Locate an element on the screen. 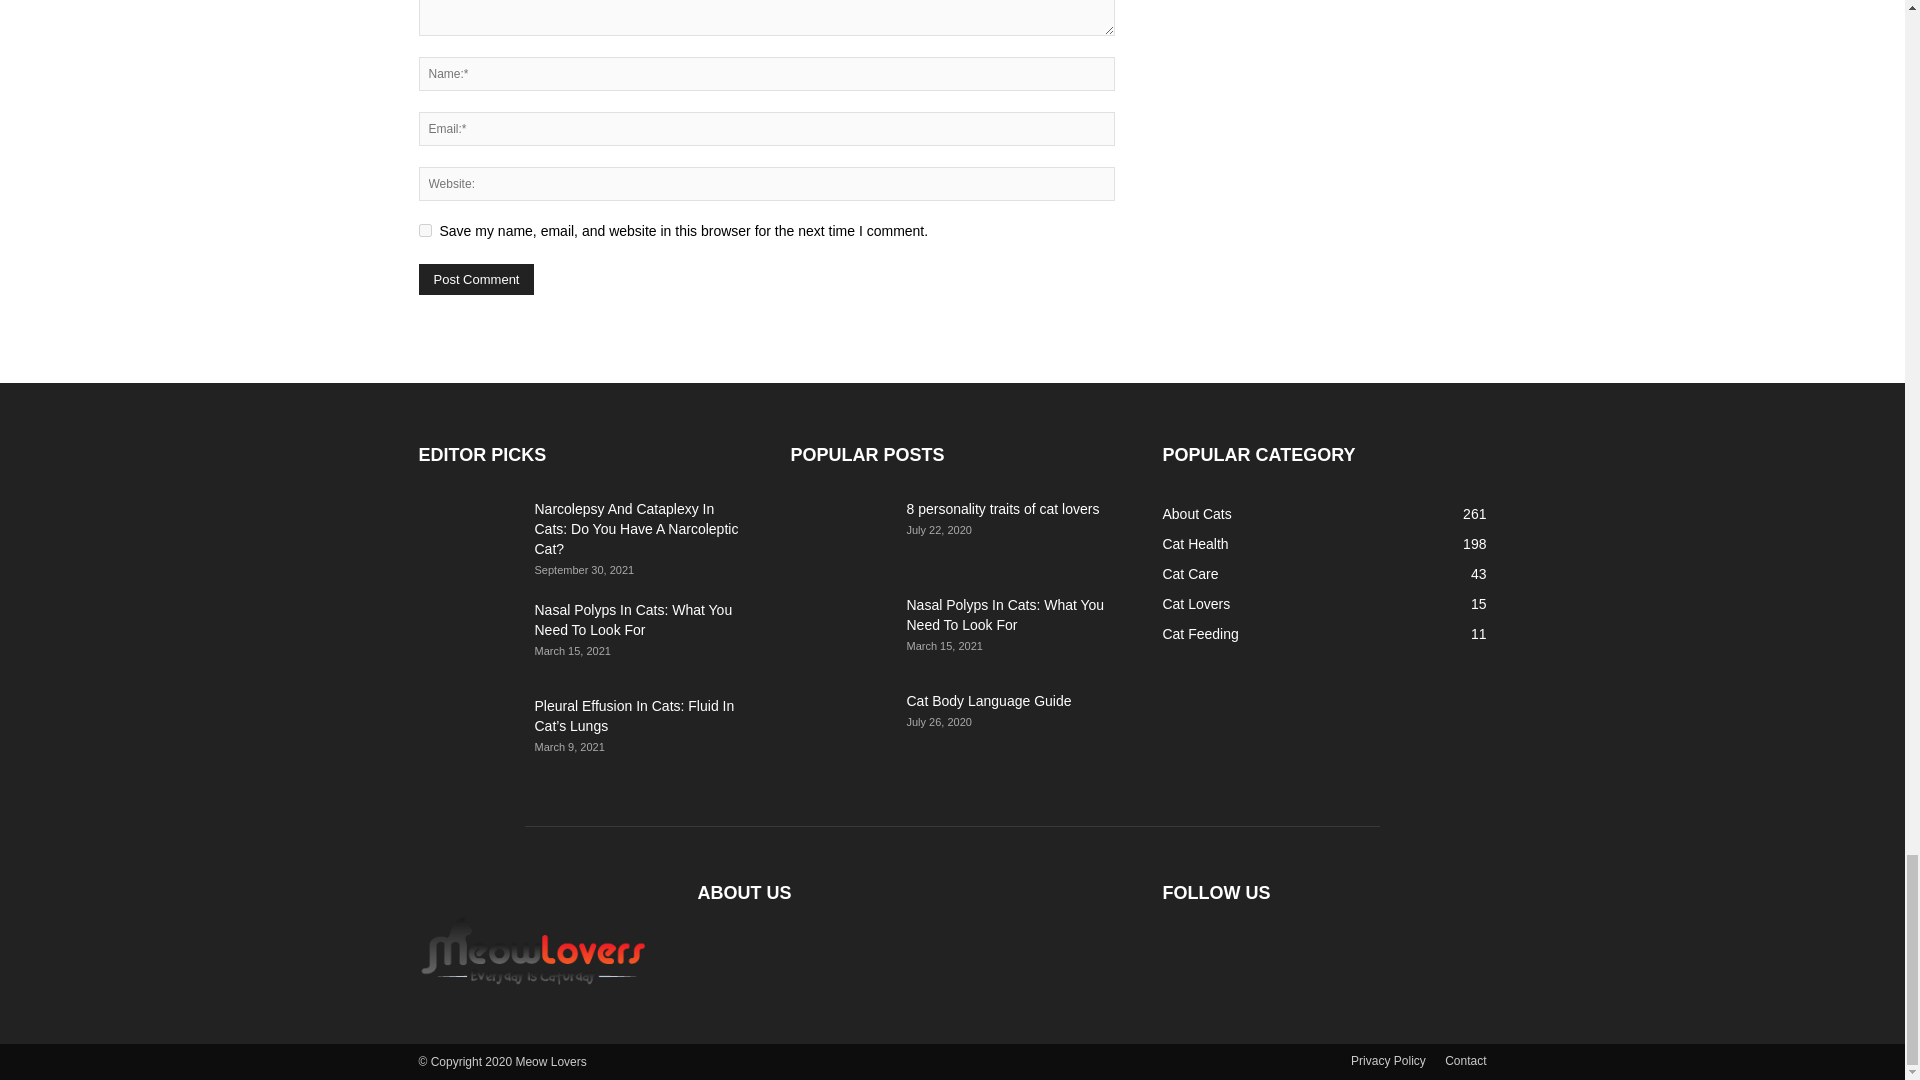 Image resolution: width=1920 pixels, height=1080 pixels. yes is located at coordinates (424, 230).